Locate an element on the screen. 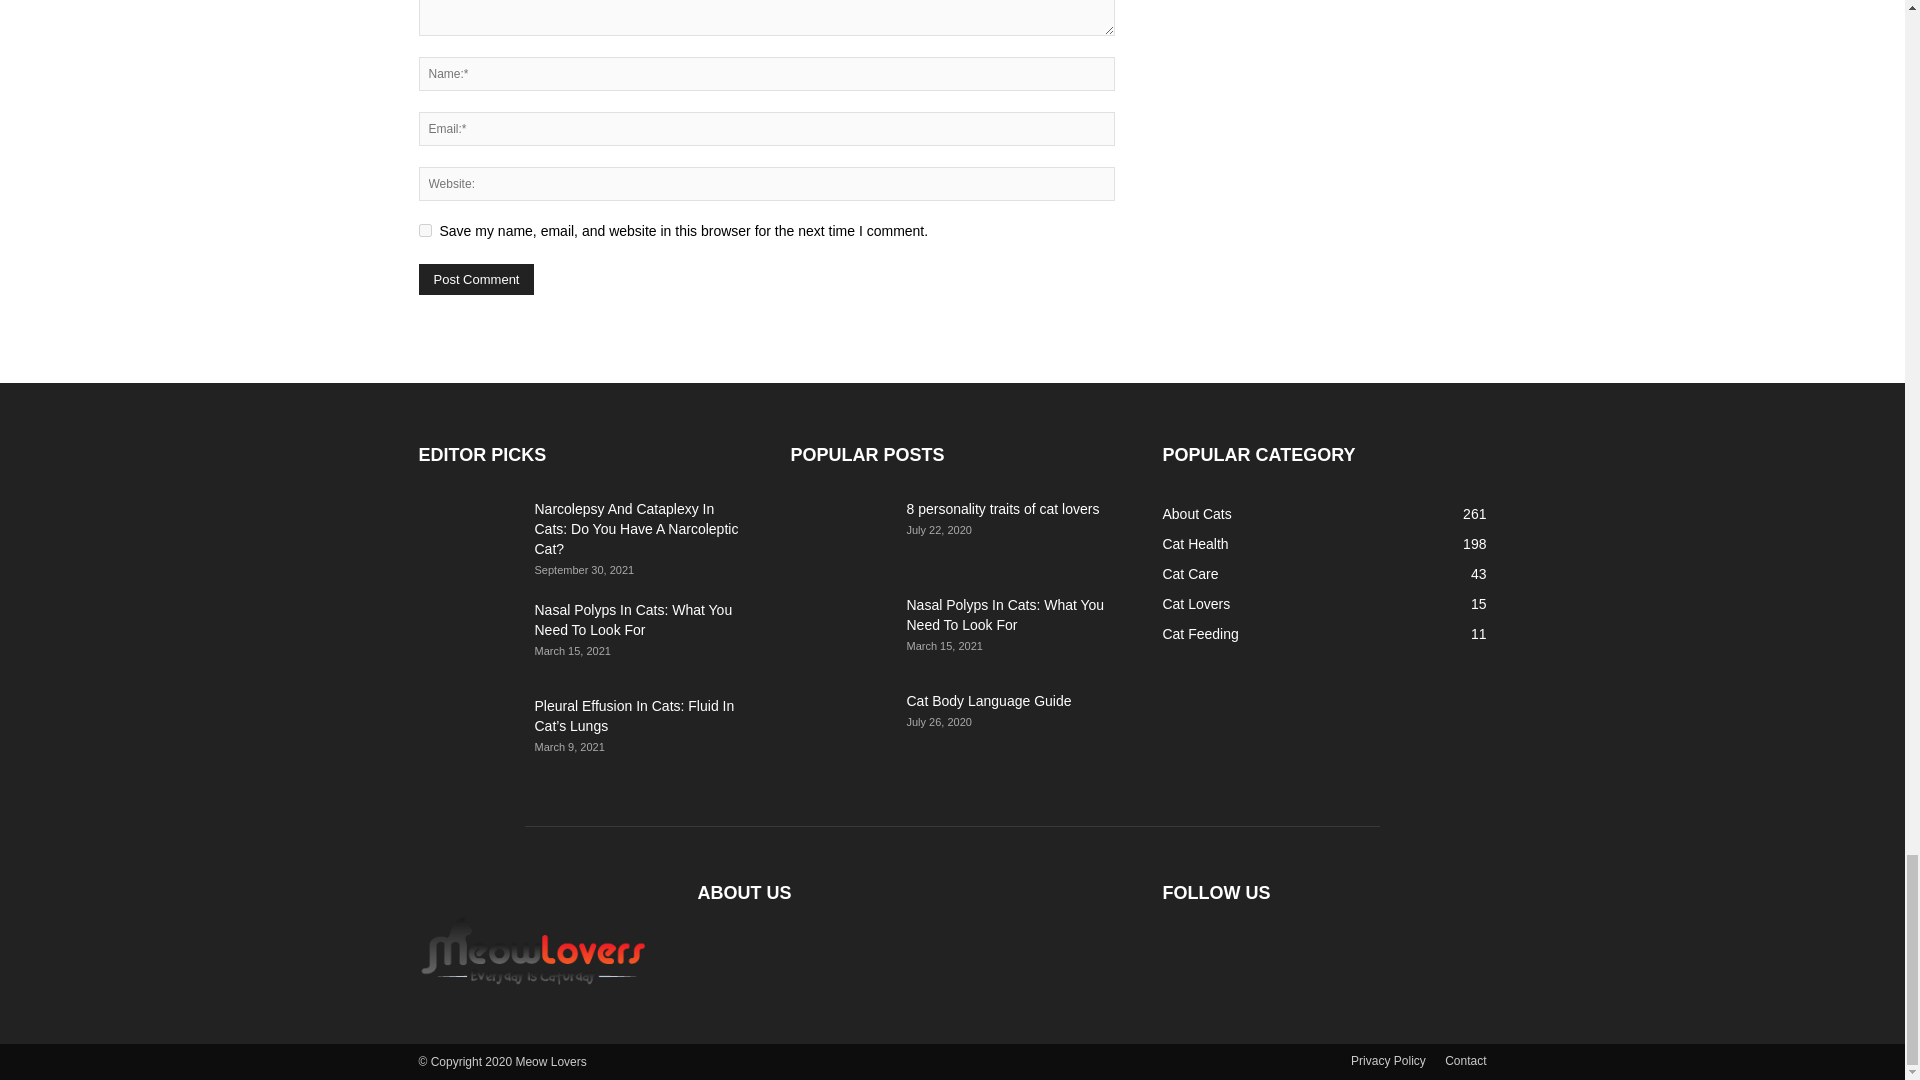 Image resolution: width=1920 pixels, height=1080 pixels. yes is located at coordinates (424, 230).